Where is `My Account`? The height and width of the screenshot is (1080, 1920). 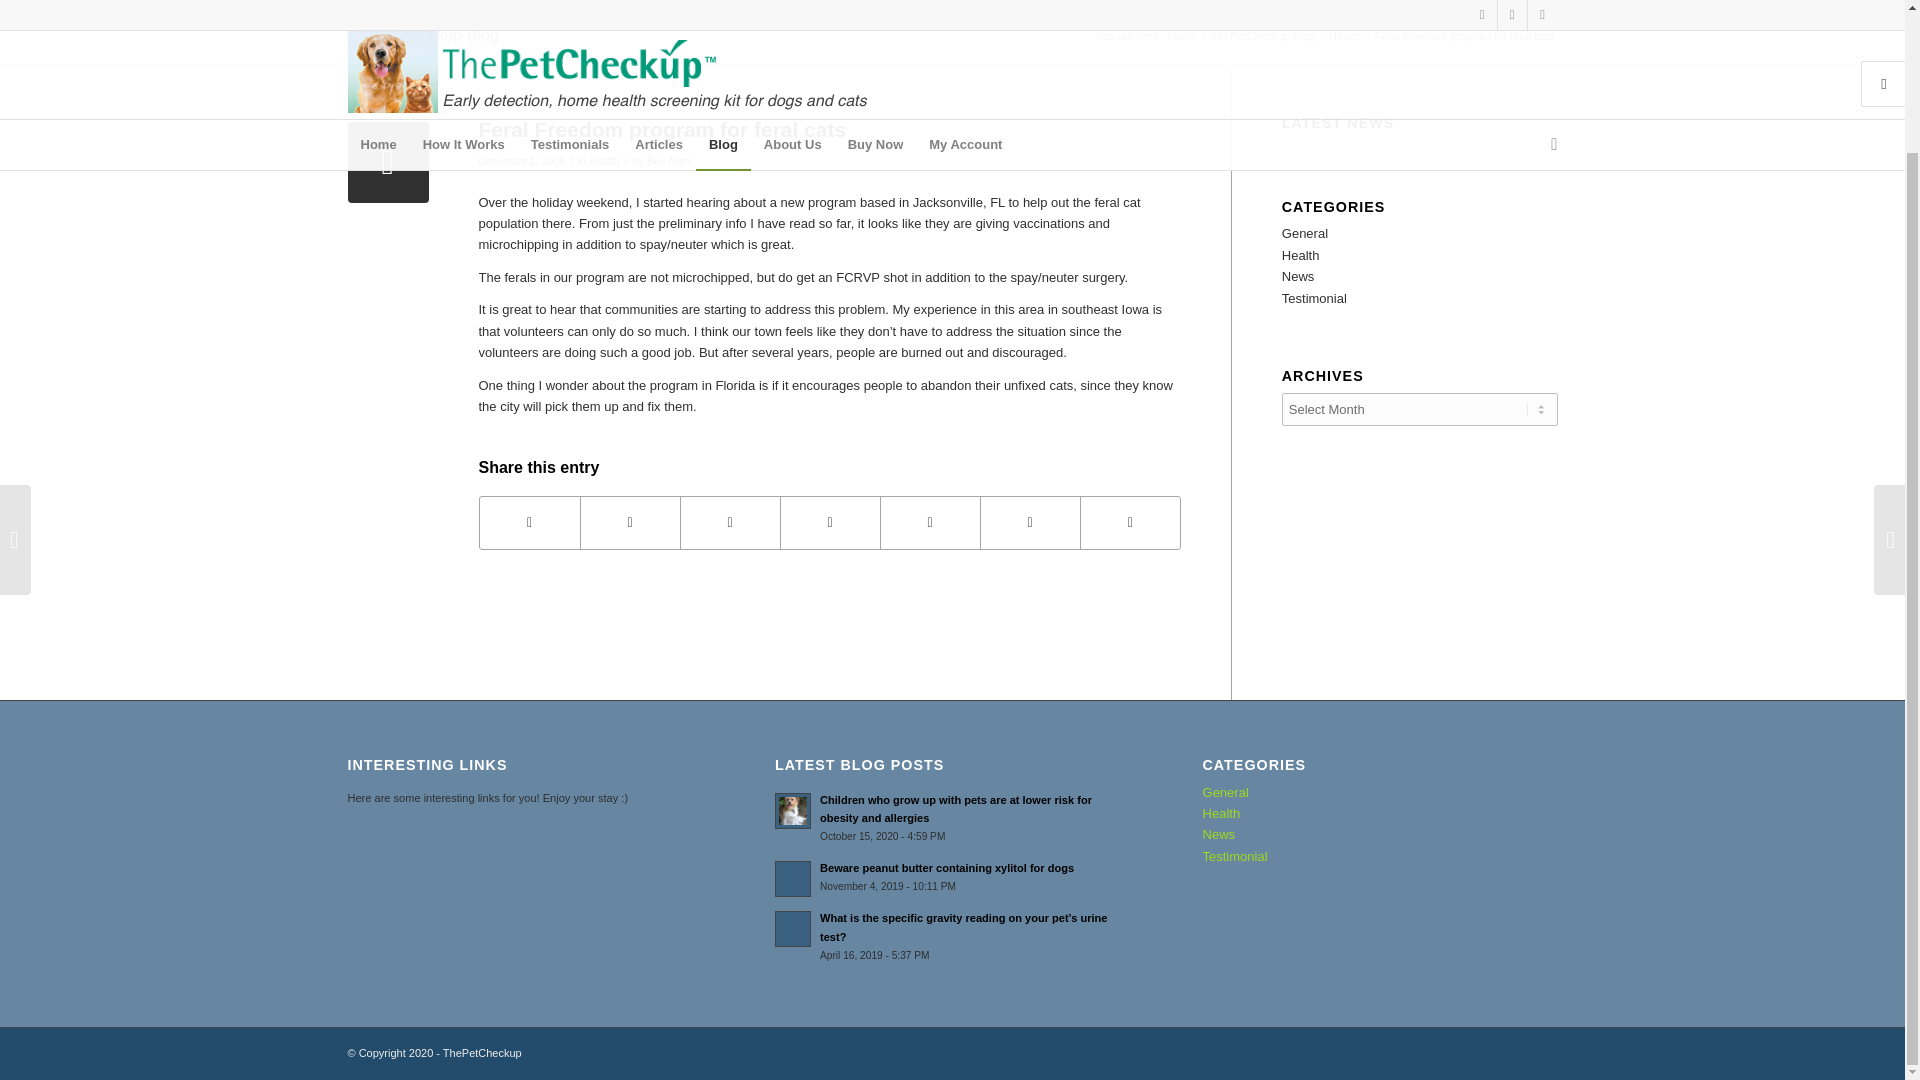 My Account is located at coordinates (965, 3).